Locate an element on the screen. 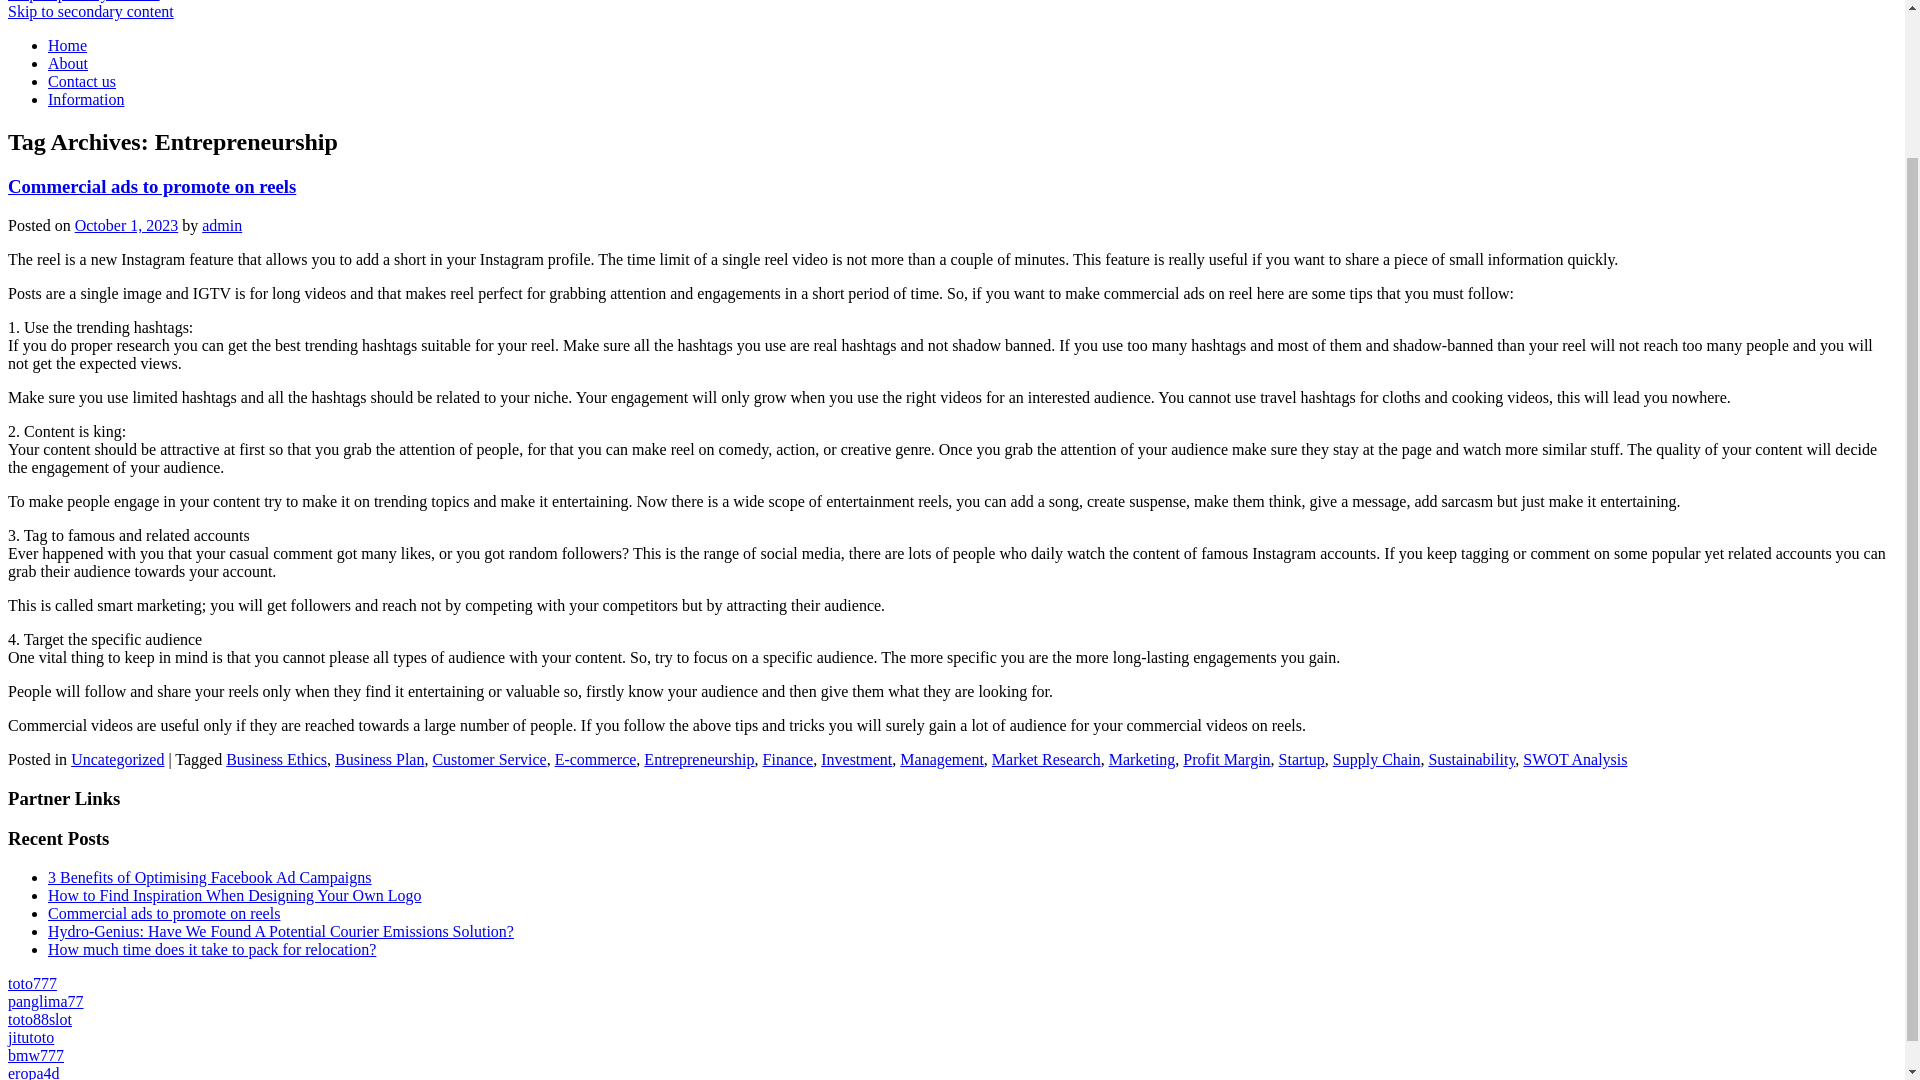  Commercial ads to promote on reels is located at coordinates (164, 914).